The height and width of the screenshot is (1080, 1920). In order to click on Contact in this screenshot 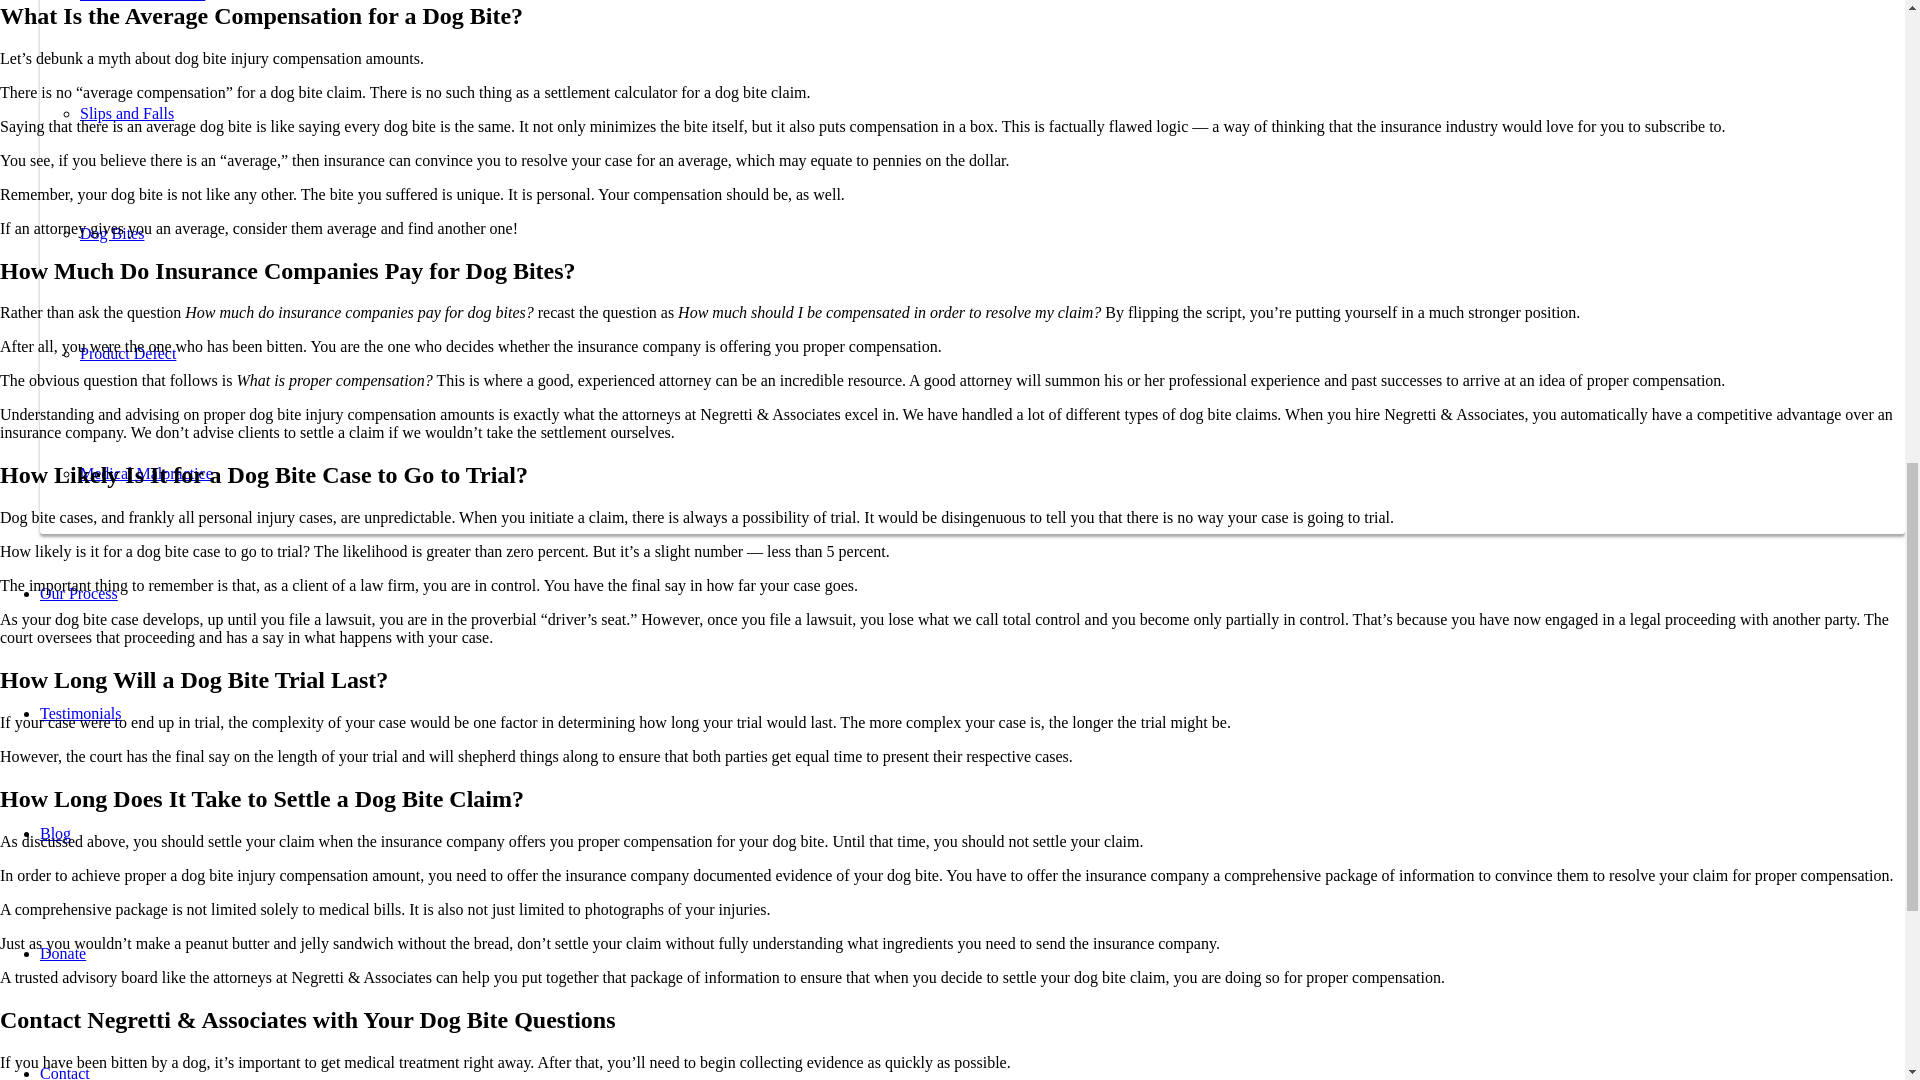, I will do `click(65, 1072)`.